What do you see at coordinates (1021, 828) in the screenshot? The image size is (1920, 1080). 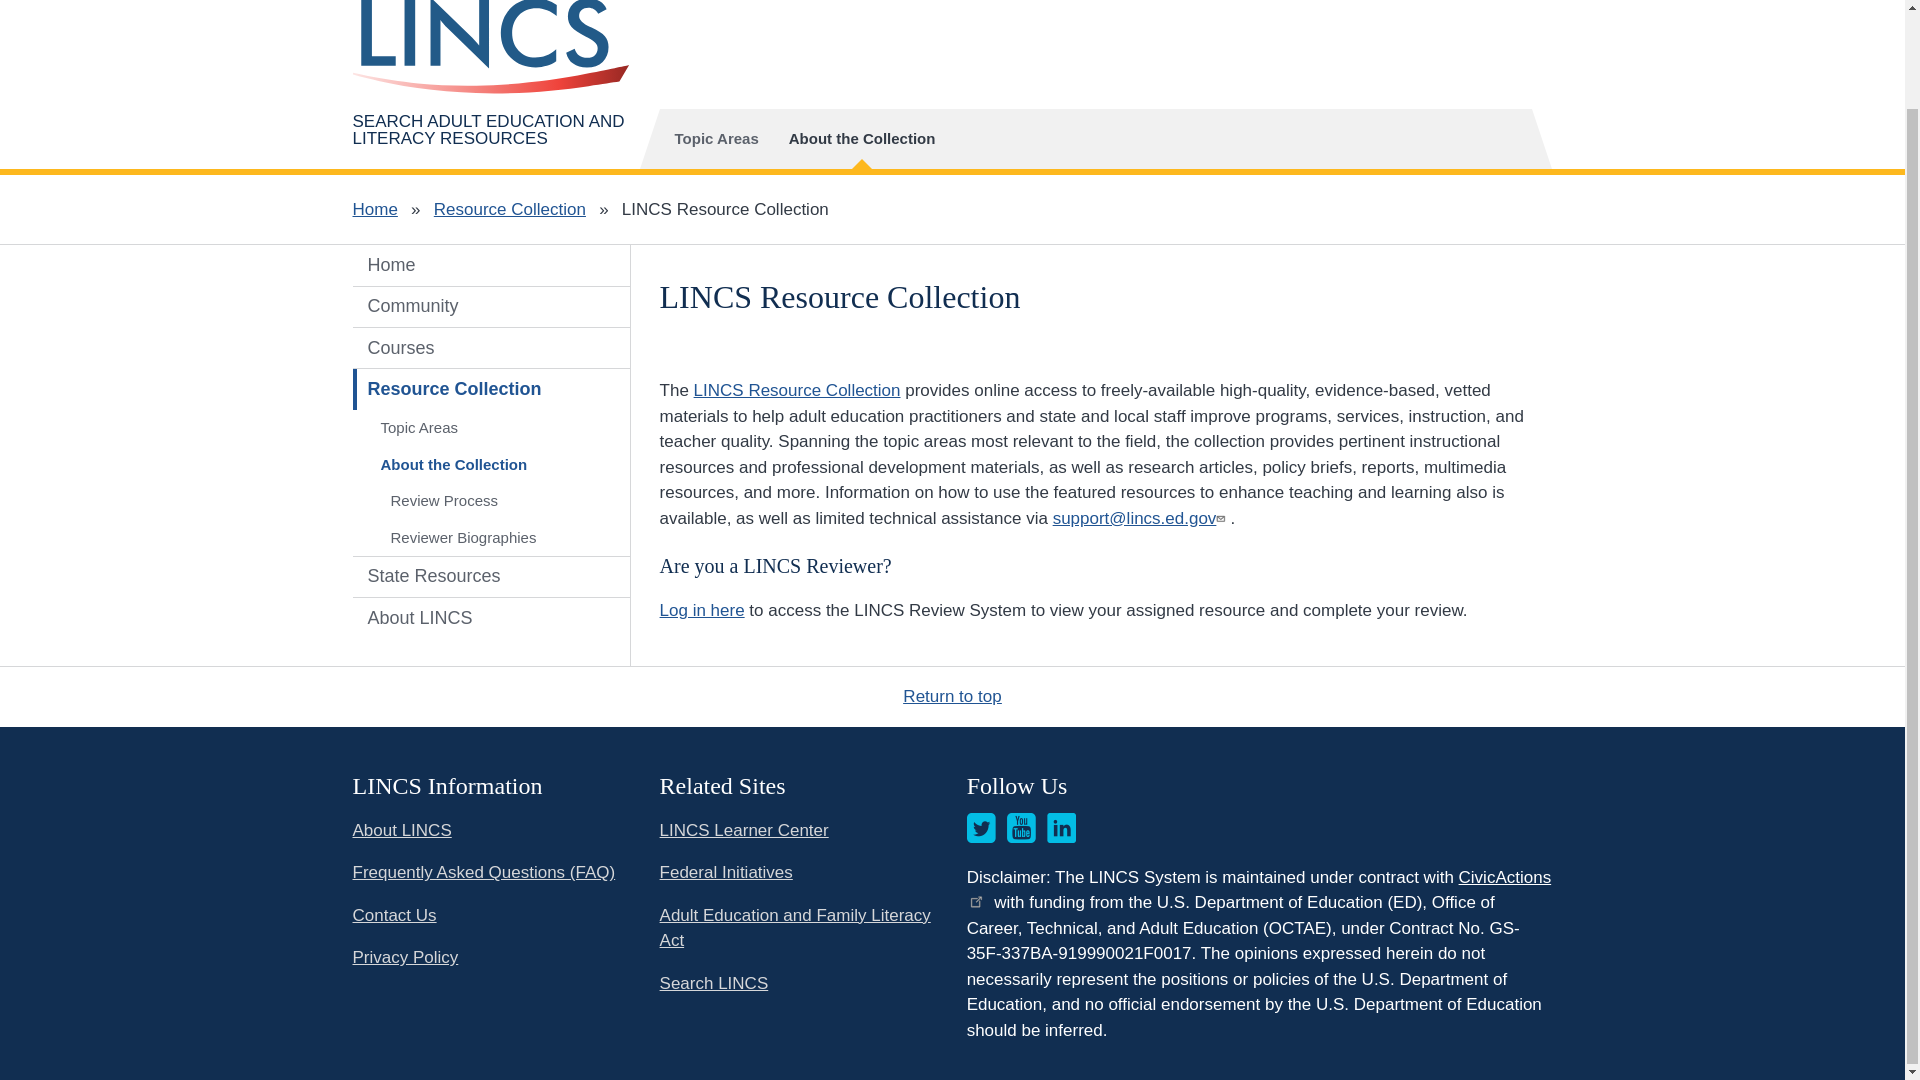 I see `Watch LINCS videos on YouTube!` at bounding box center [1021, 828].